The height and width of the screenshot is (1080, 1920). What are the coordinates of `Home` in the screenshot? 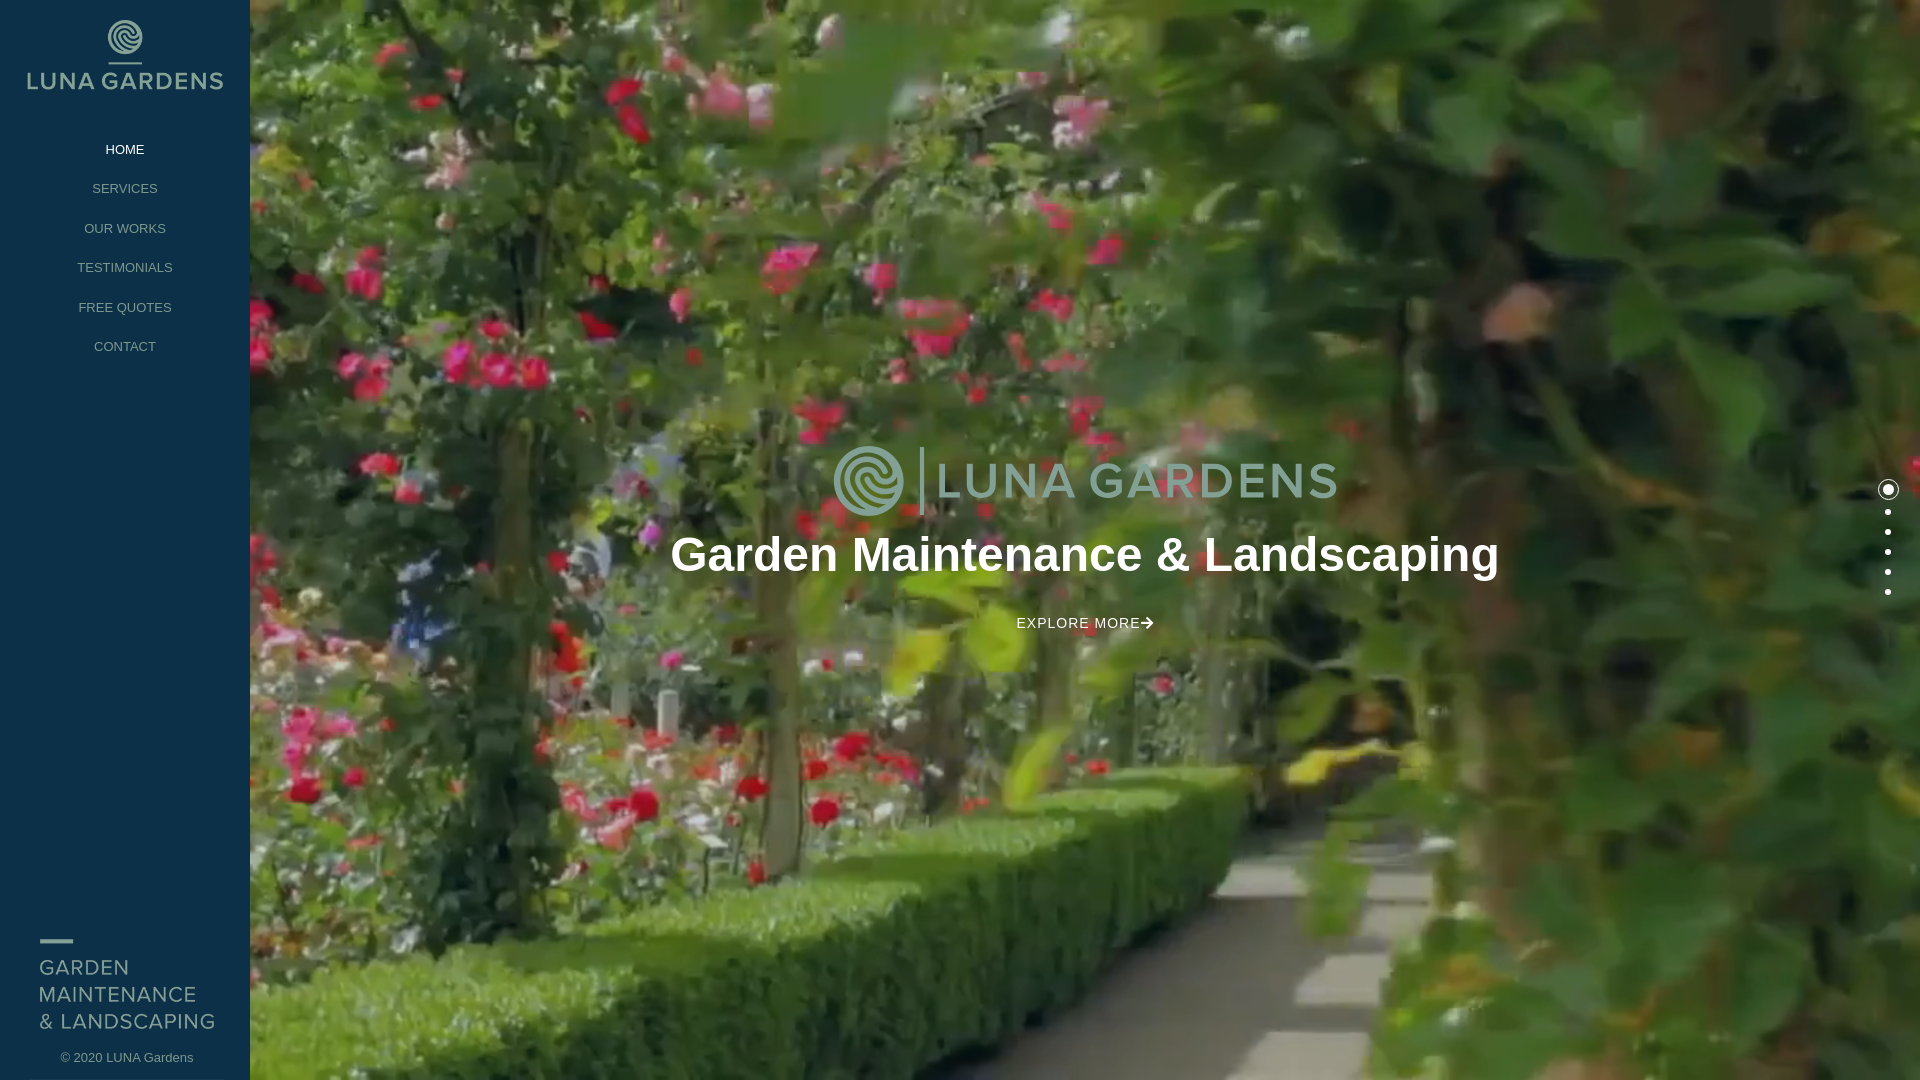 It's located at (1889, 490).